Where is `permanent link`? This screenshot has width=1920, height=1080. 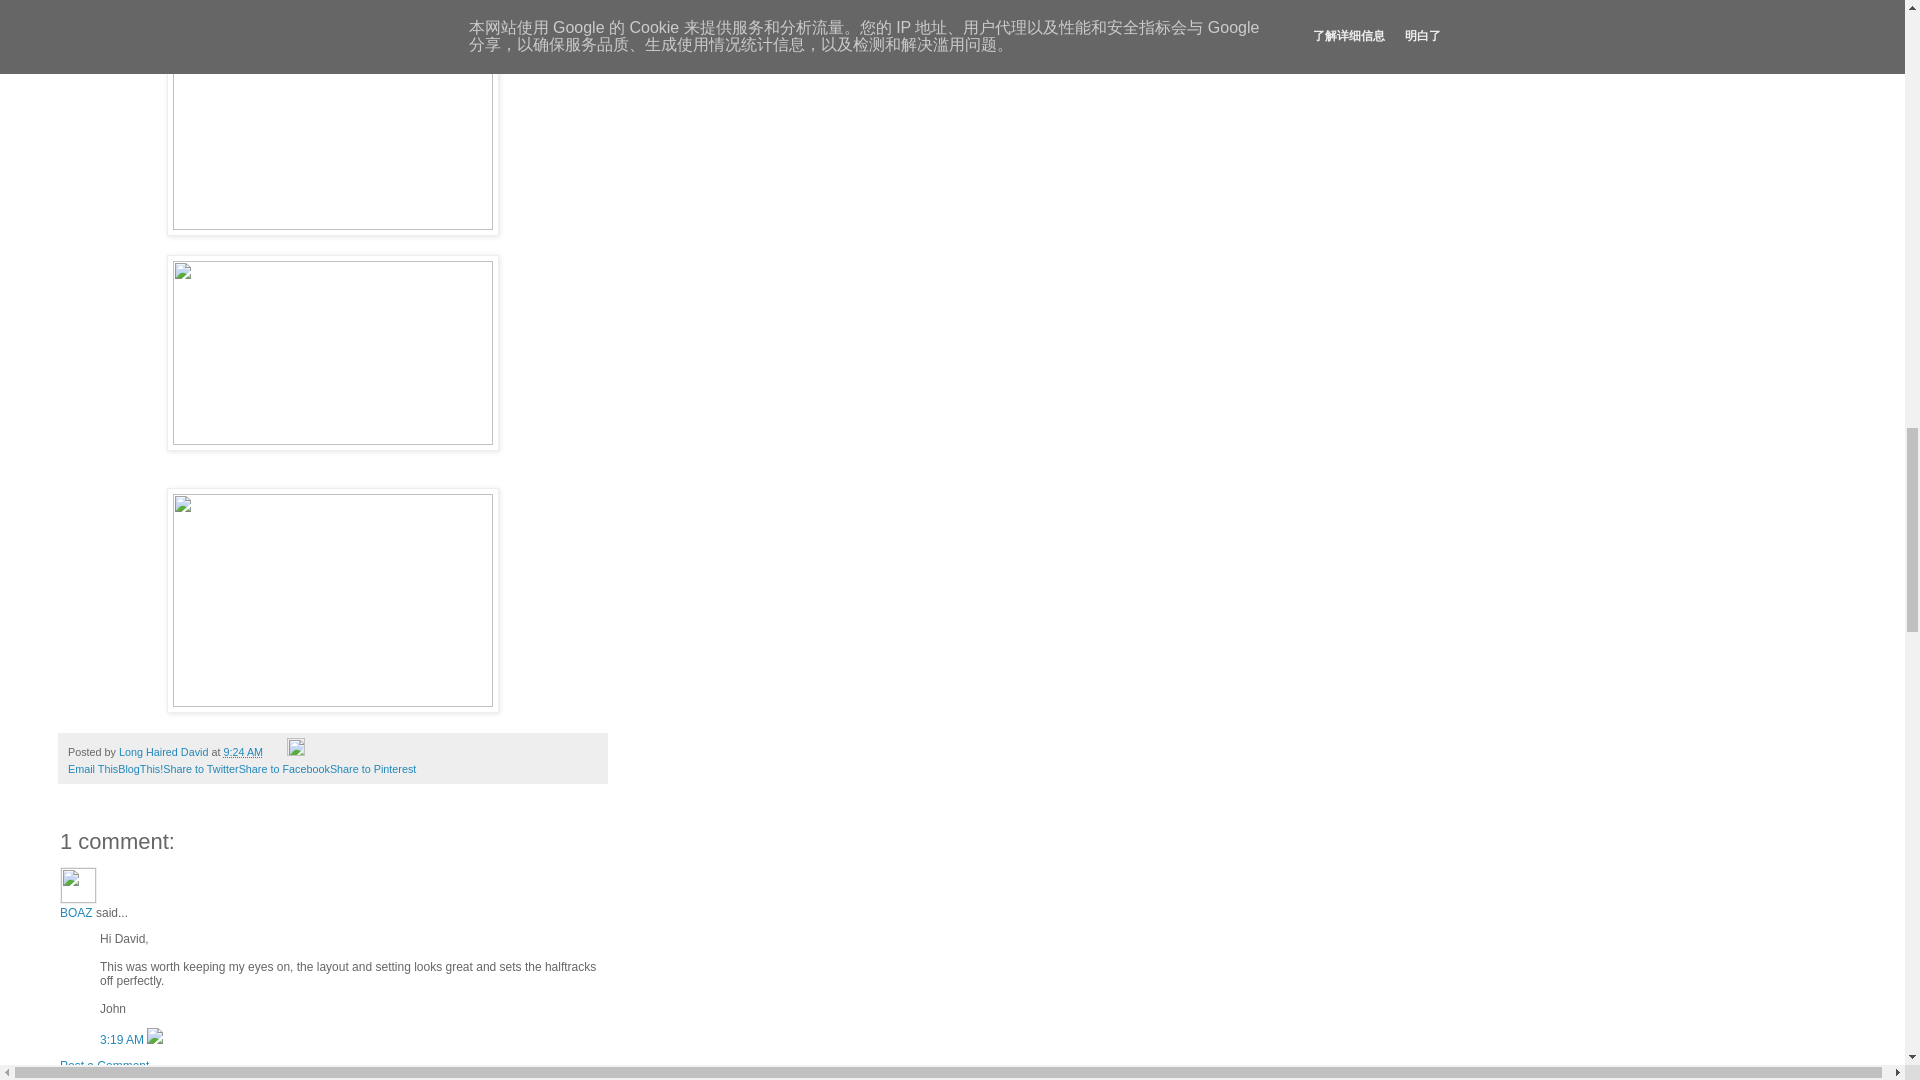
permanent link is located at coordinates (242, 752).